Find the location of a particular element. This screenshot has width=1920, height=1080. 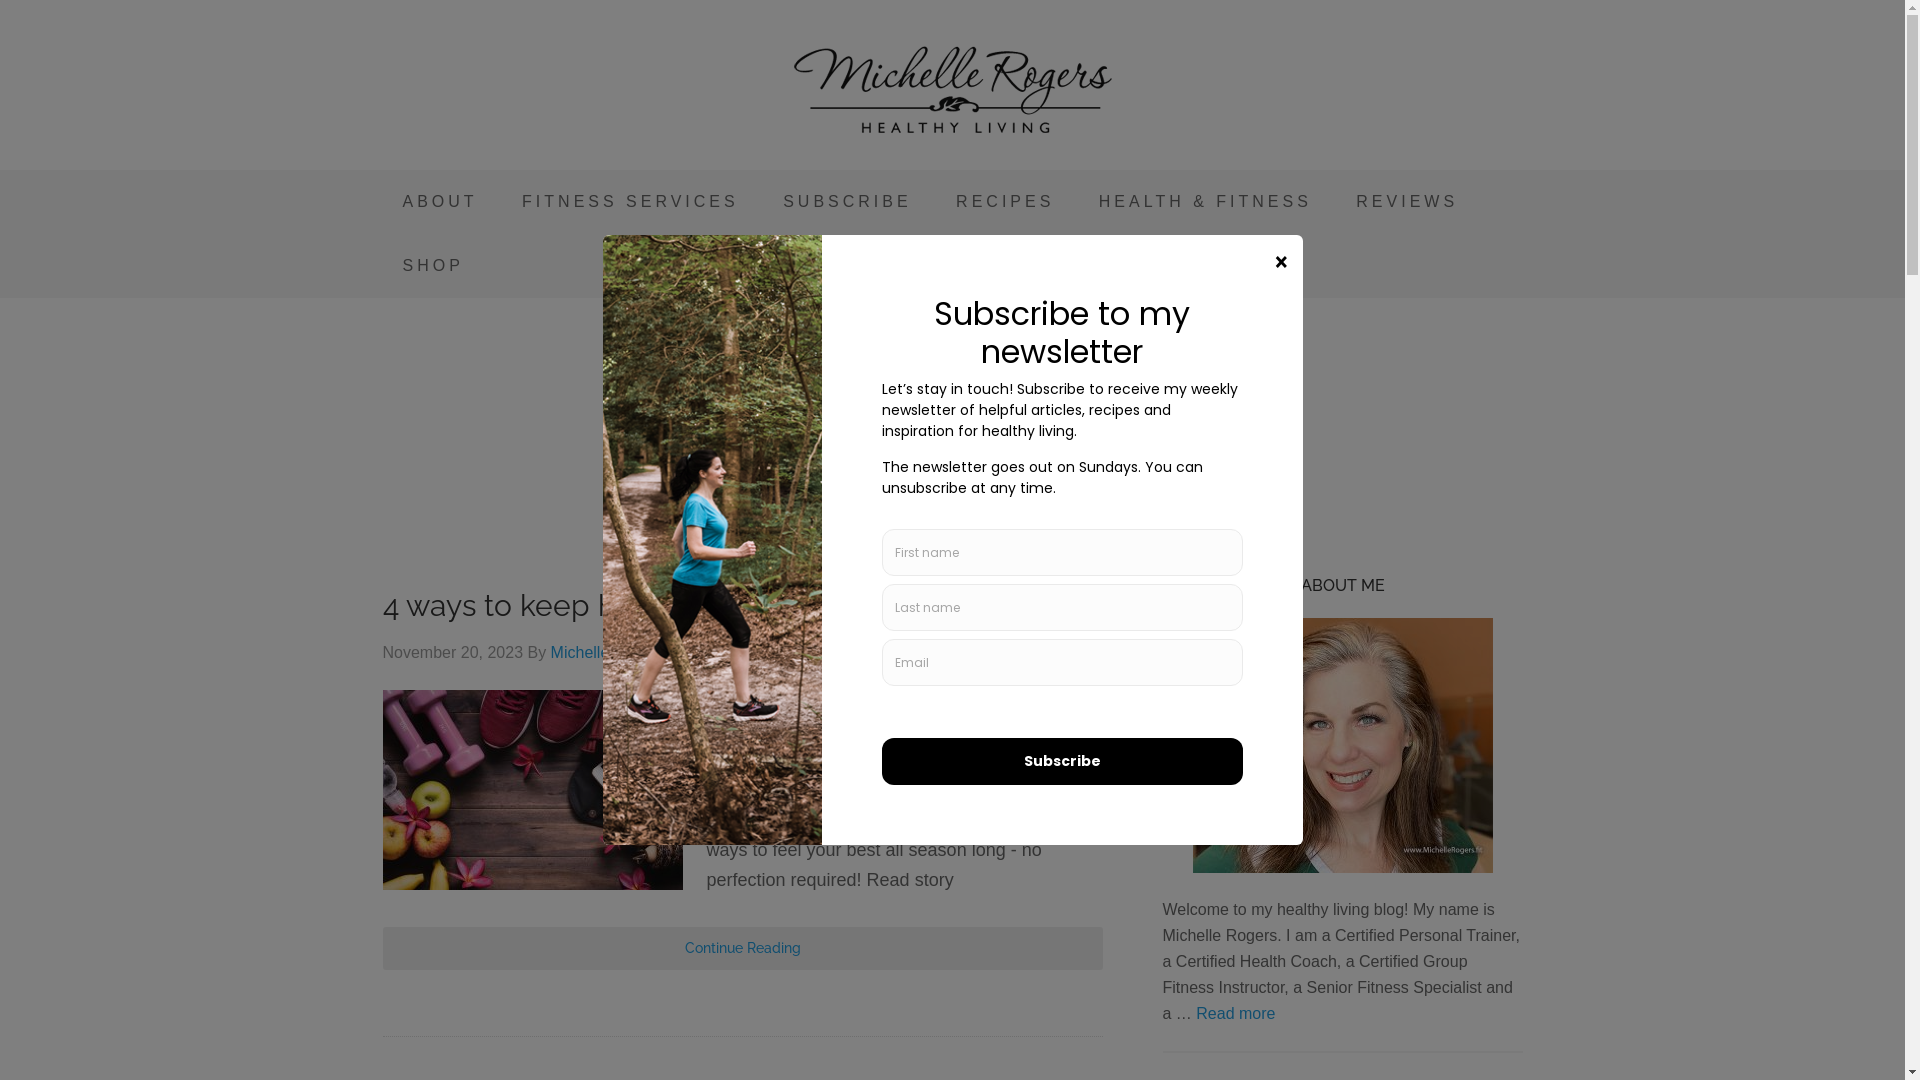

Continue Reading is located at coordinates (742, 948).